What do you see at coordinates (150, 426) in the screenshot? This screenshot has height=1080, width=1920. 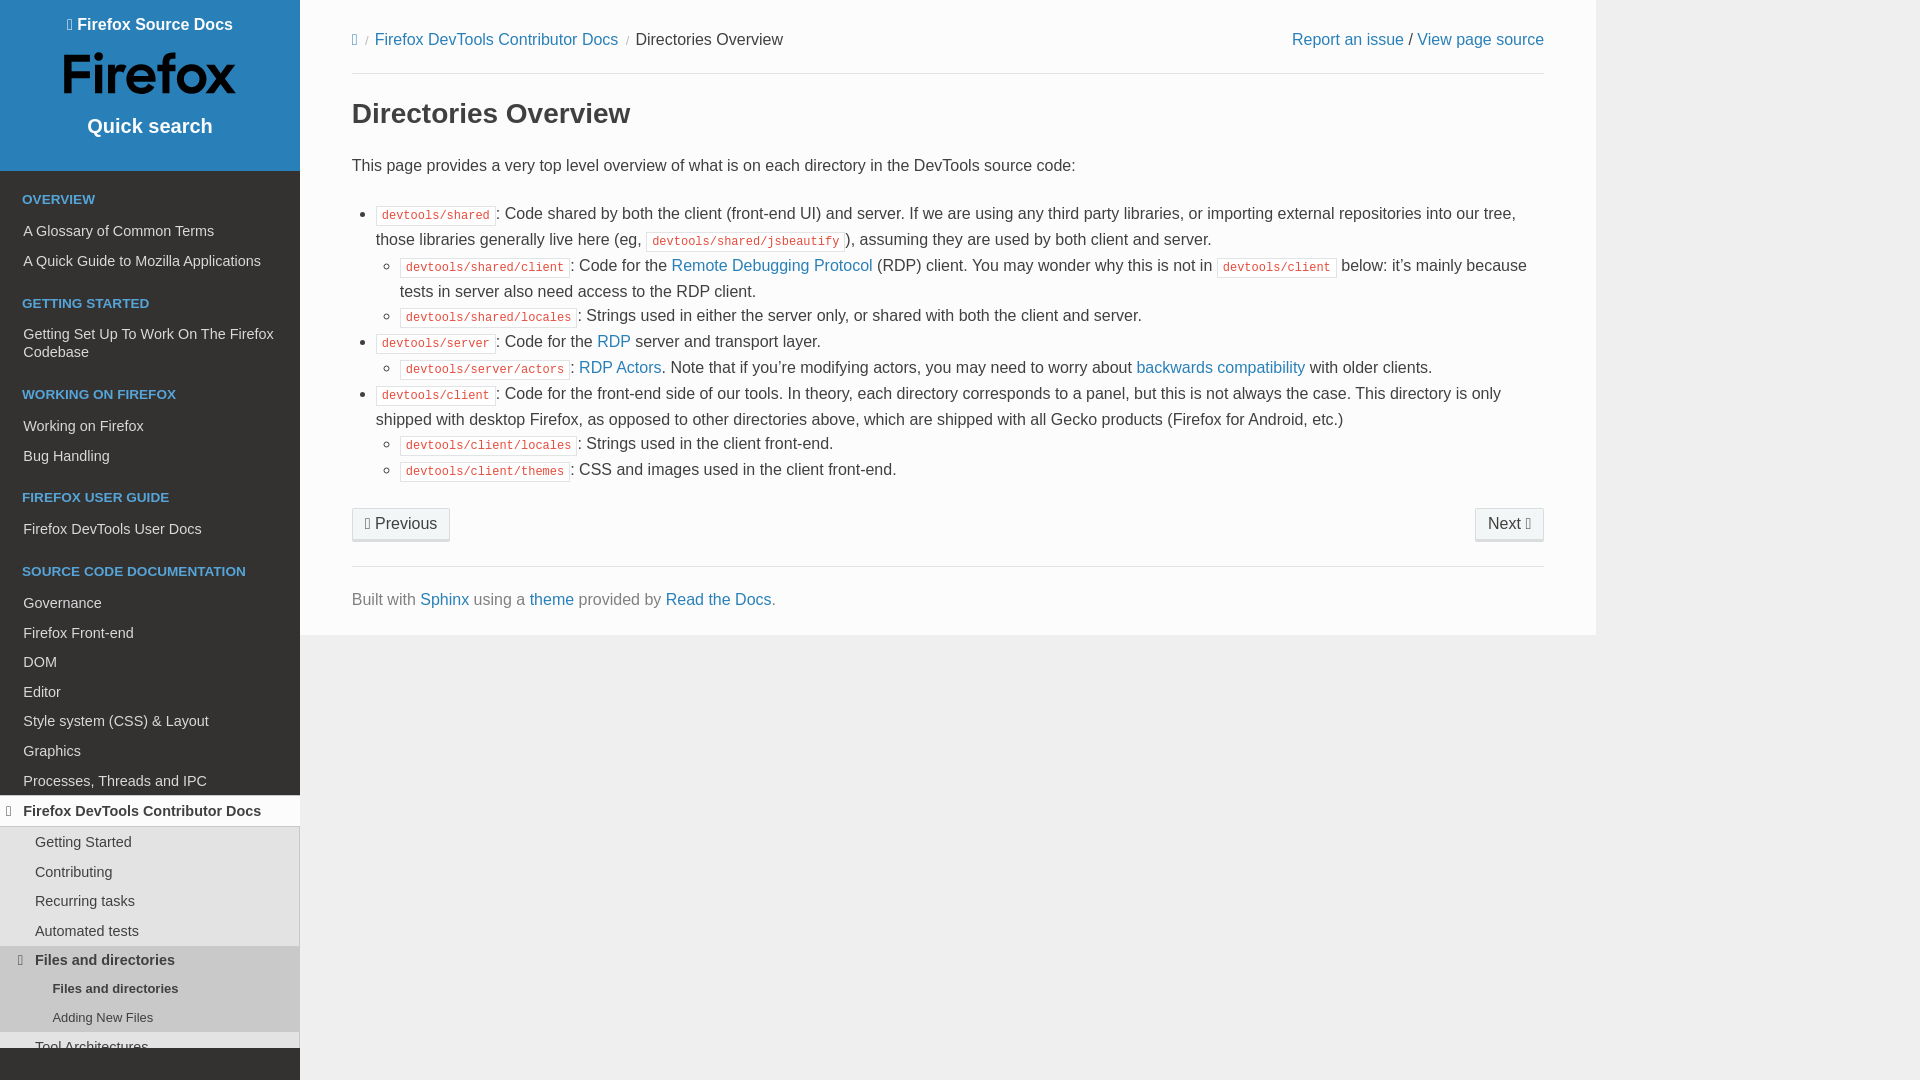 I see `Working on Firefox` at bounding box center [150, 426].